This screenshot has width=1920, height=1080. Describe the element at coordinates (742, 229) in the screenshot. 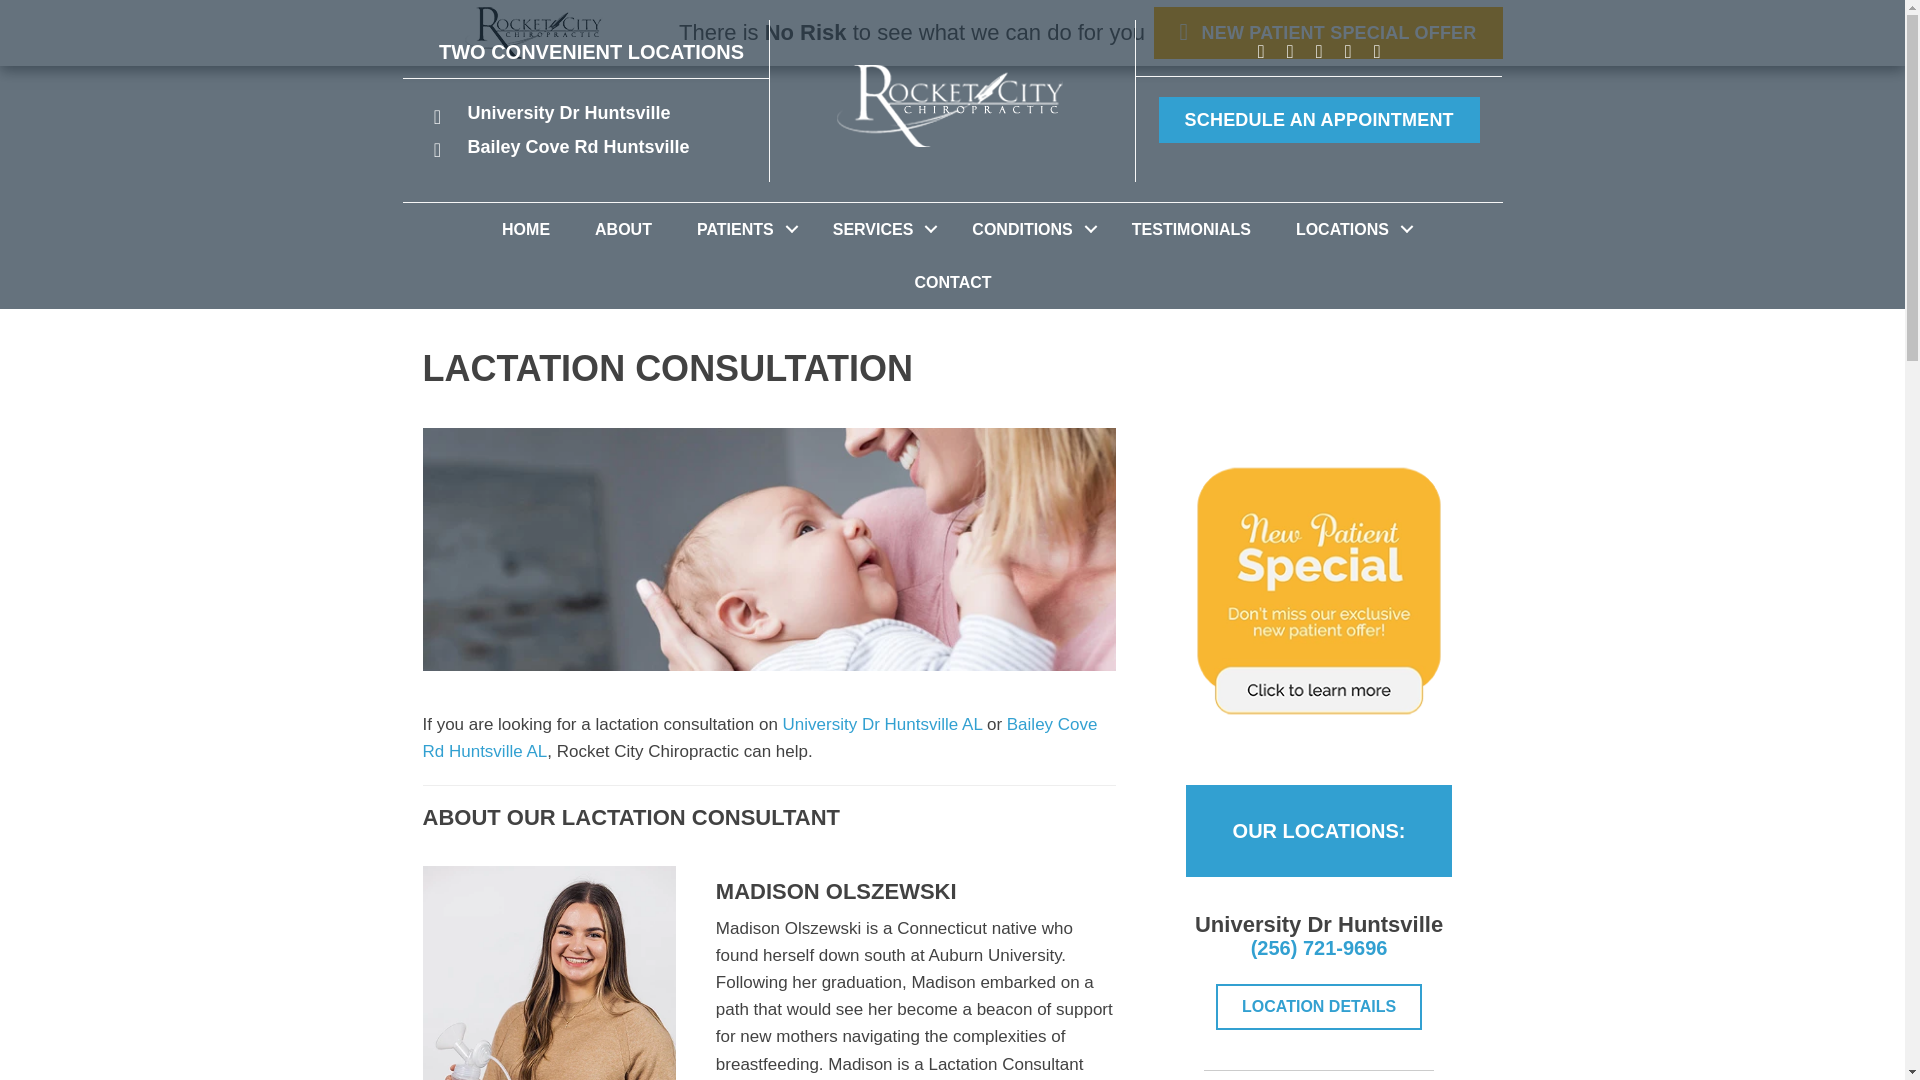

I see `PATIENTS` at that location.